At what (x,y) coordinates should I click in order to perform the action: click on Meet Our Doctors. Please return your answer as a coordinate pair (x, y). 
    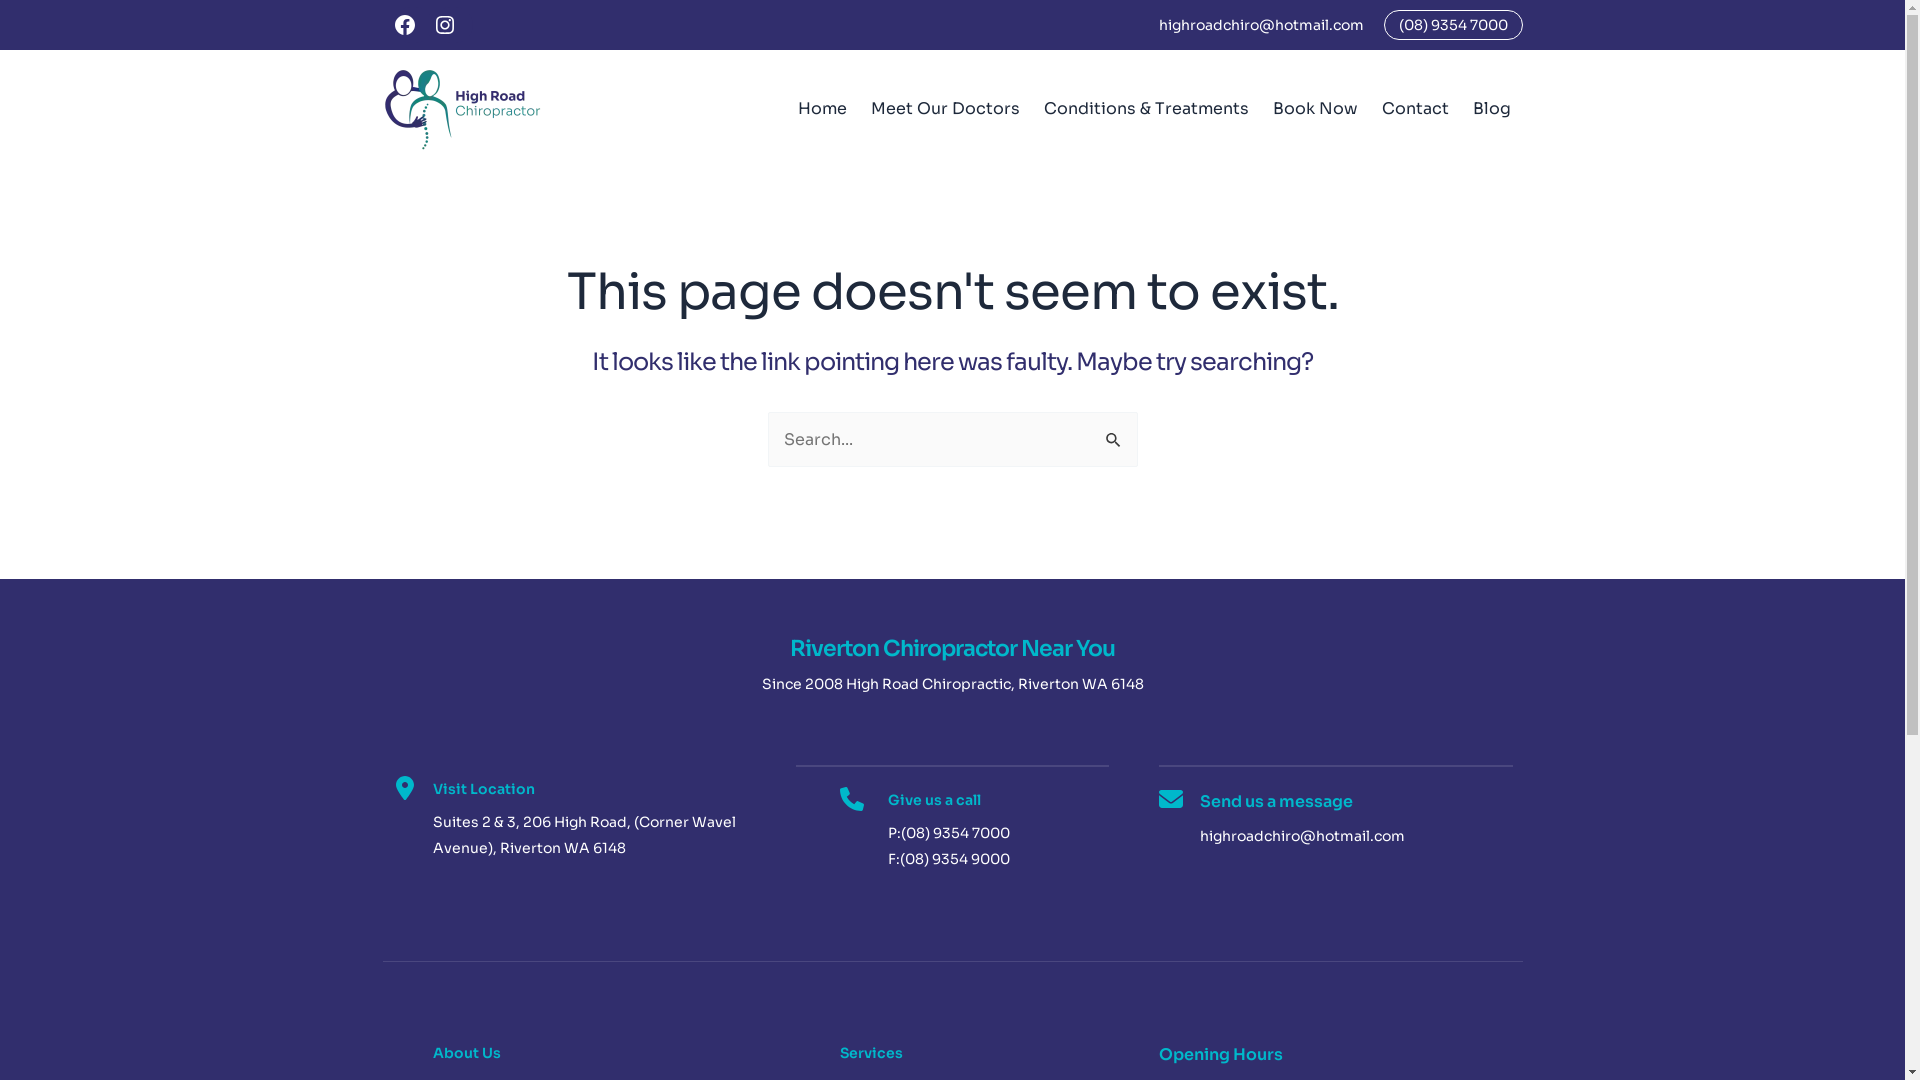
    Looking at the image, I should click on (944, 109).